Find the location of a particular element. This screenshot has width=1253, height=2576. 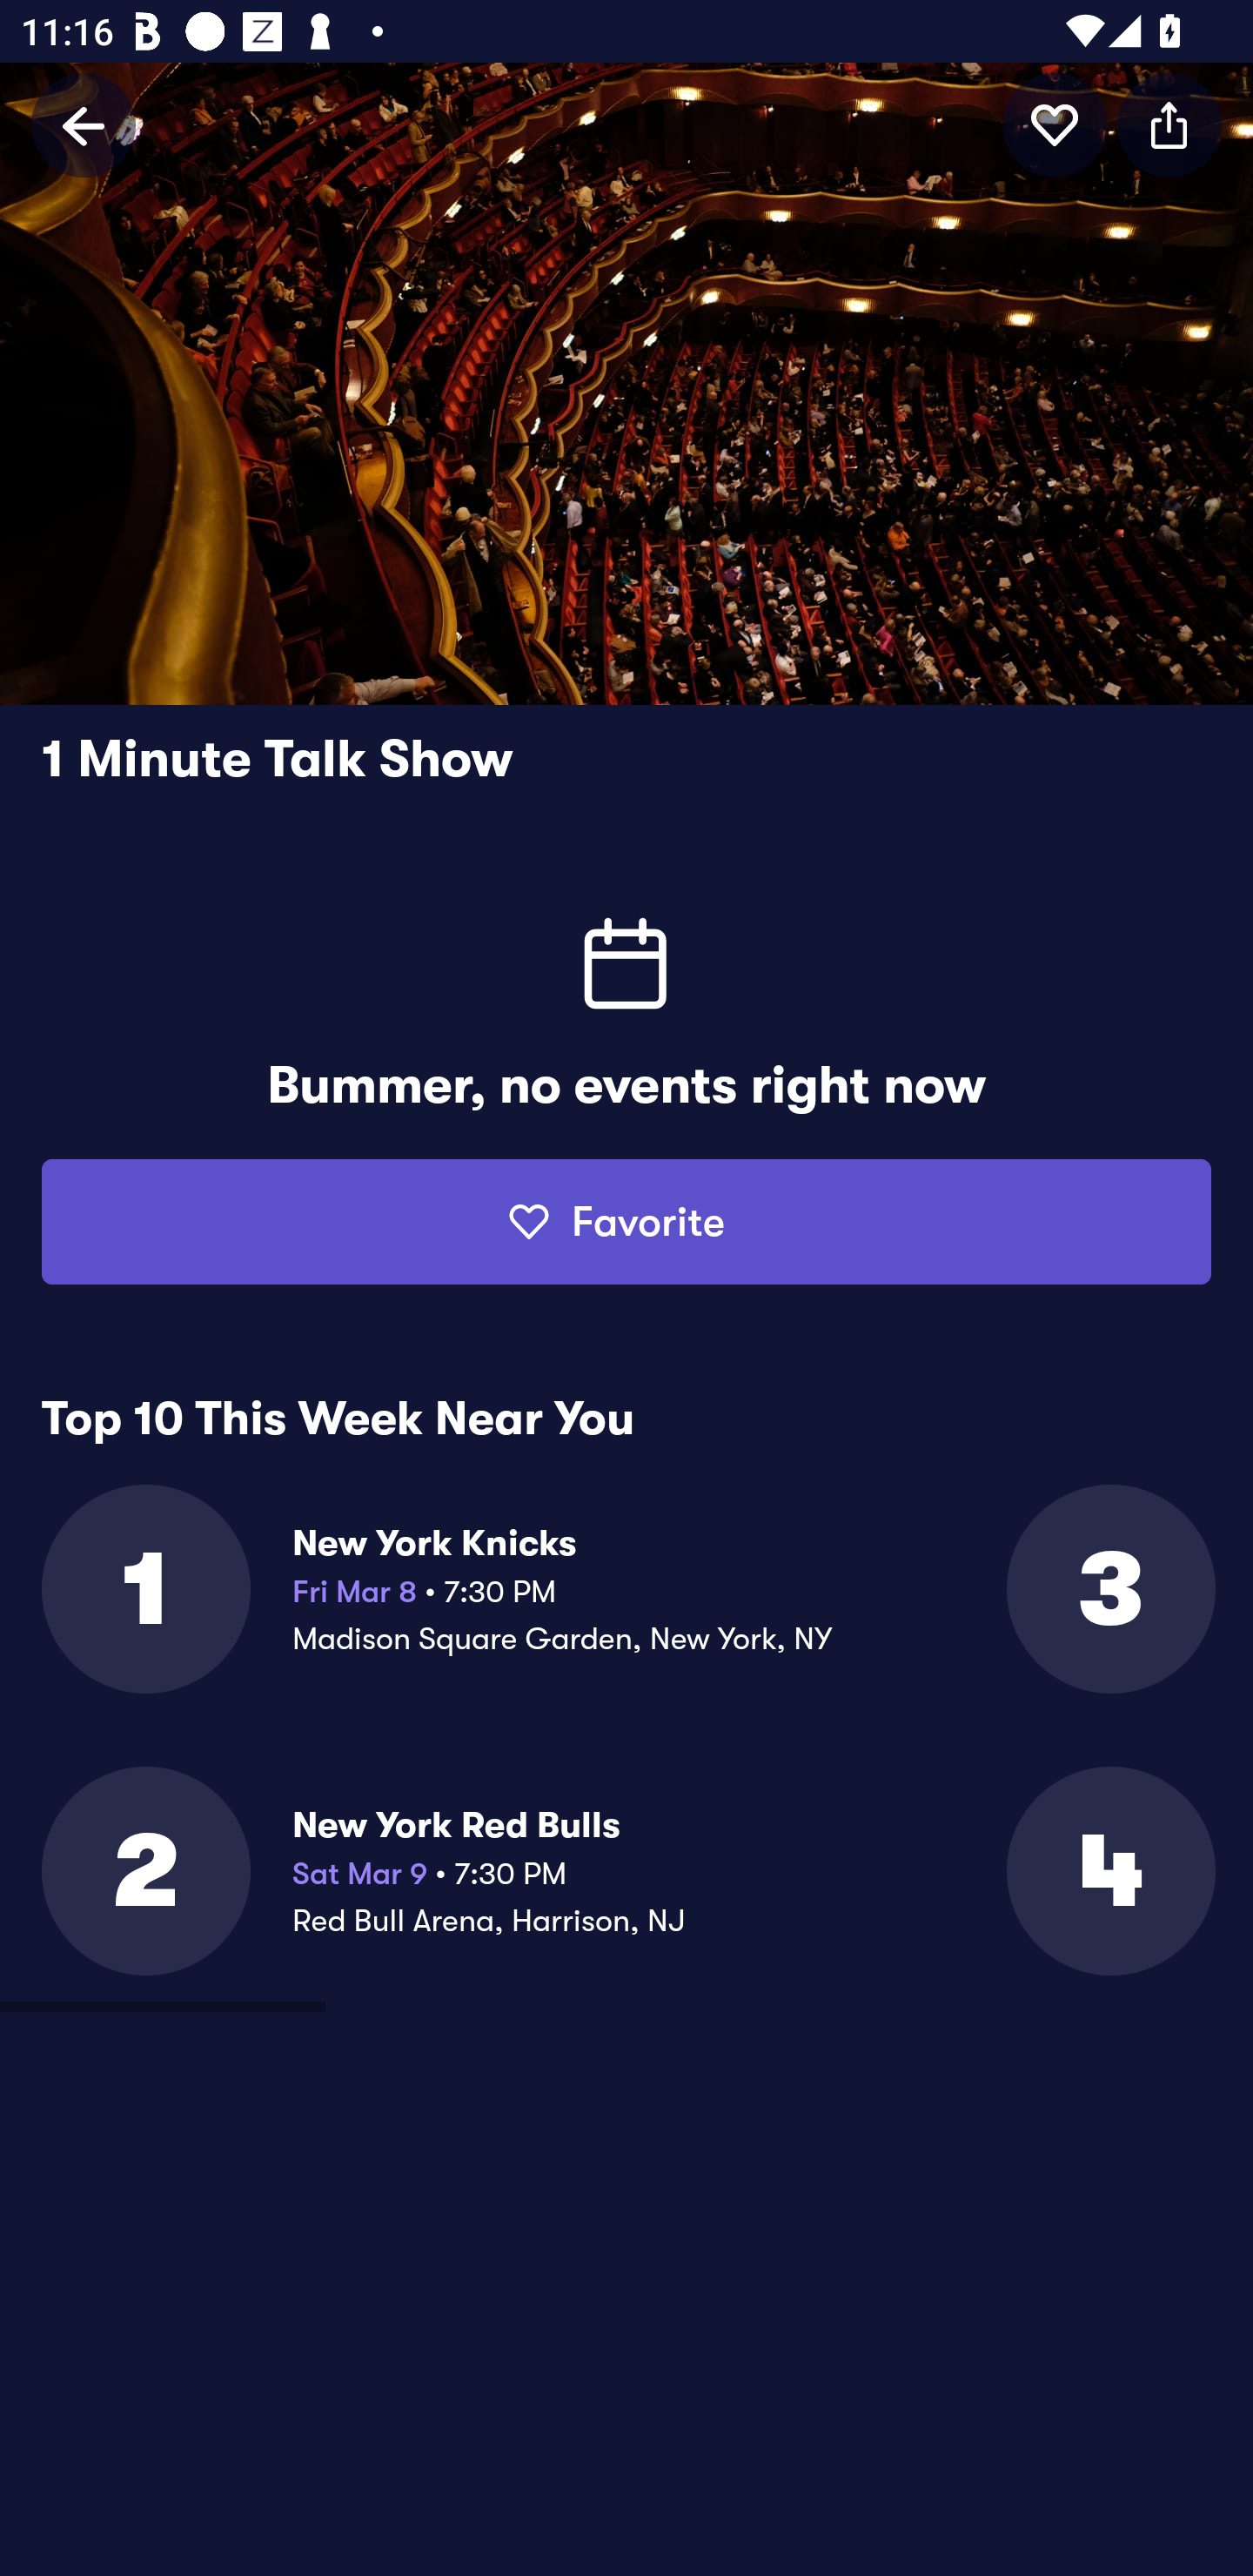

4 is located at coordinates (1109, 1871).